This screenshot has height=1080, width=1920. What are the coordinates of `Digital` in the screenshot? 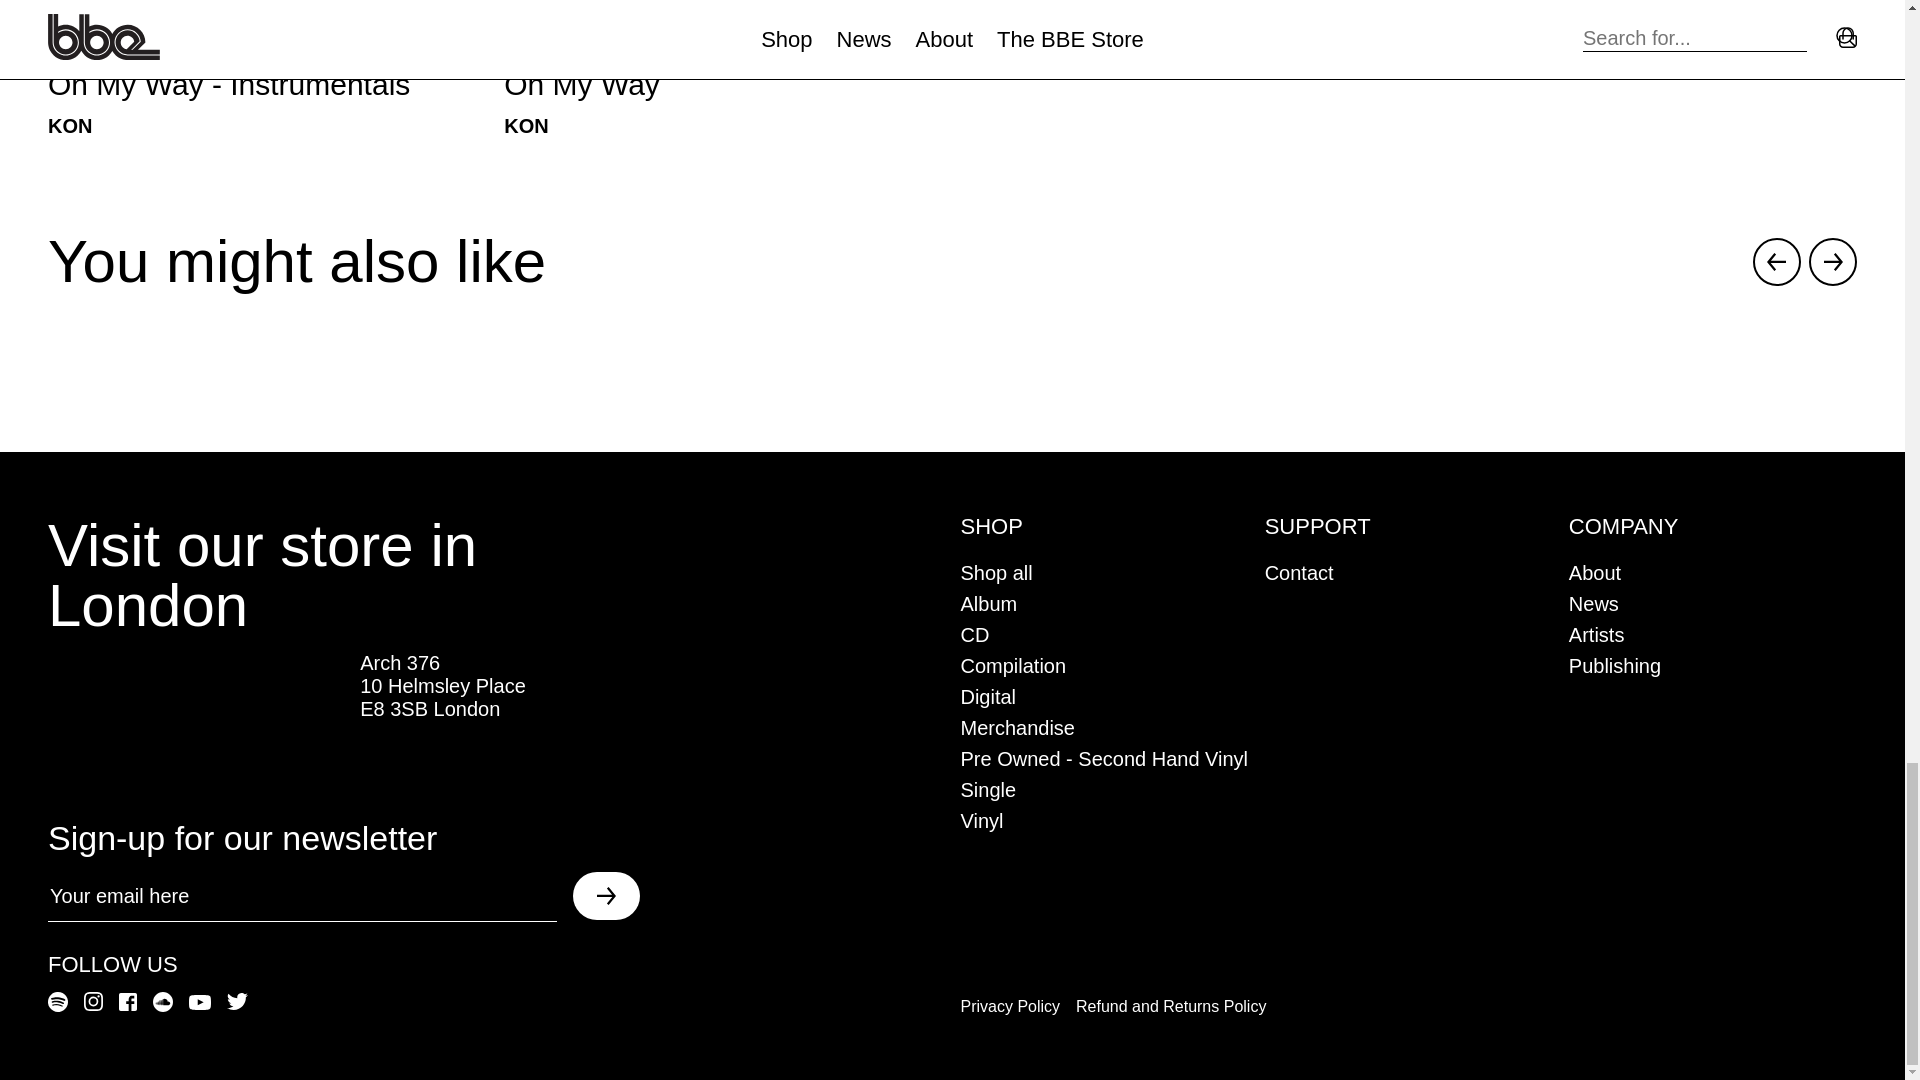 It's located at (988, 790).